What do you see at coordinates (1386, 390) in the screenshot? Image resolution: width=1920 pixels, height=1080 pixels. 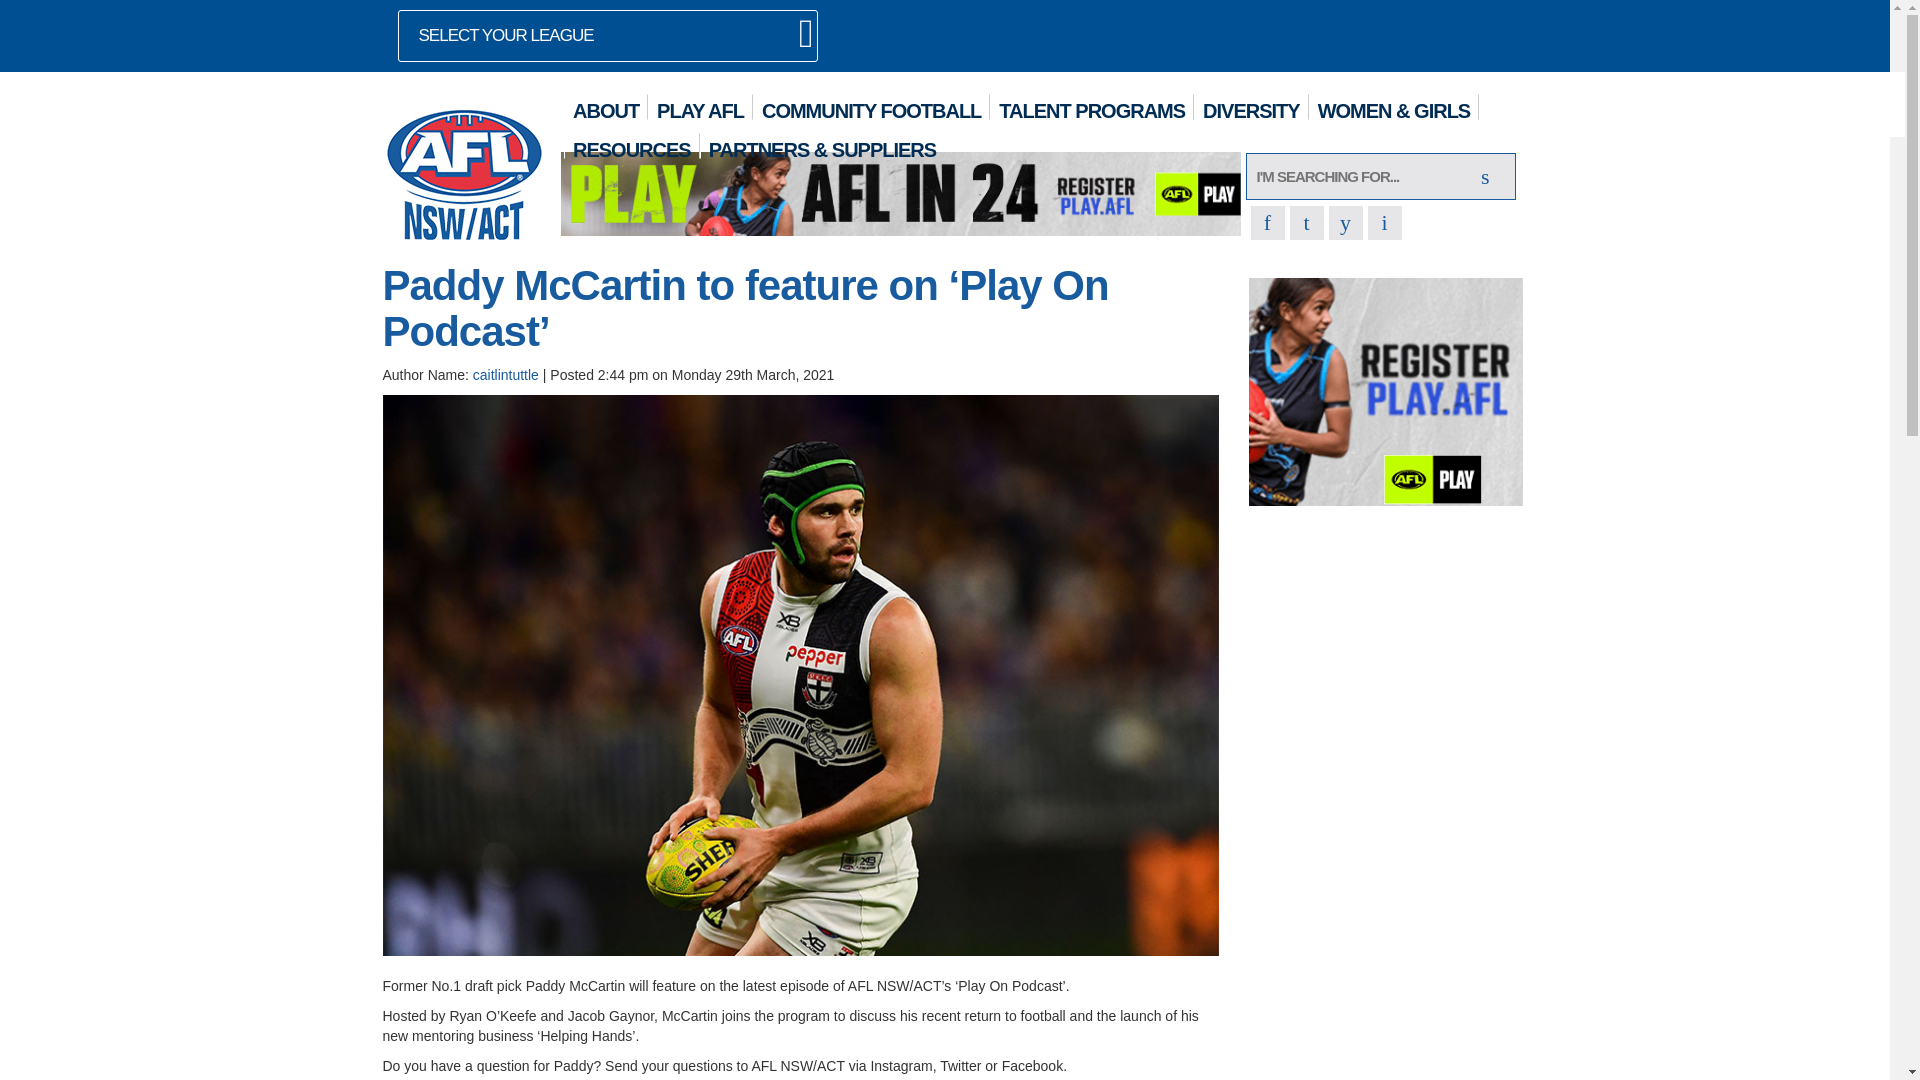 I see `Play AFL` at bounding box center [1386, 390].